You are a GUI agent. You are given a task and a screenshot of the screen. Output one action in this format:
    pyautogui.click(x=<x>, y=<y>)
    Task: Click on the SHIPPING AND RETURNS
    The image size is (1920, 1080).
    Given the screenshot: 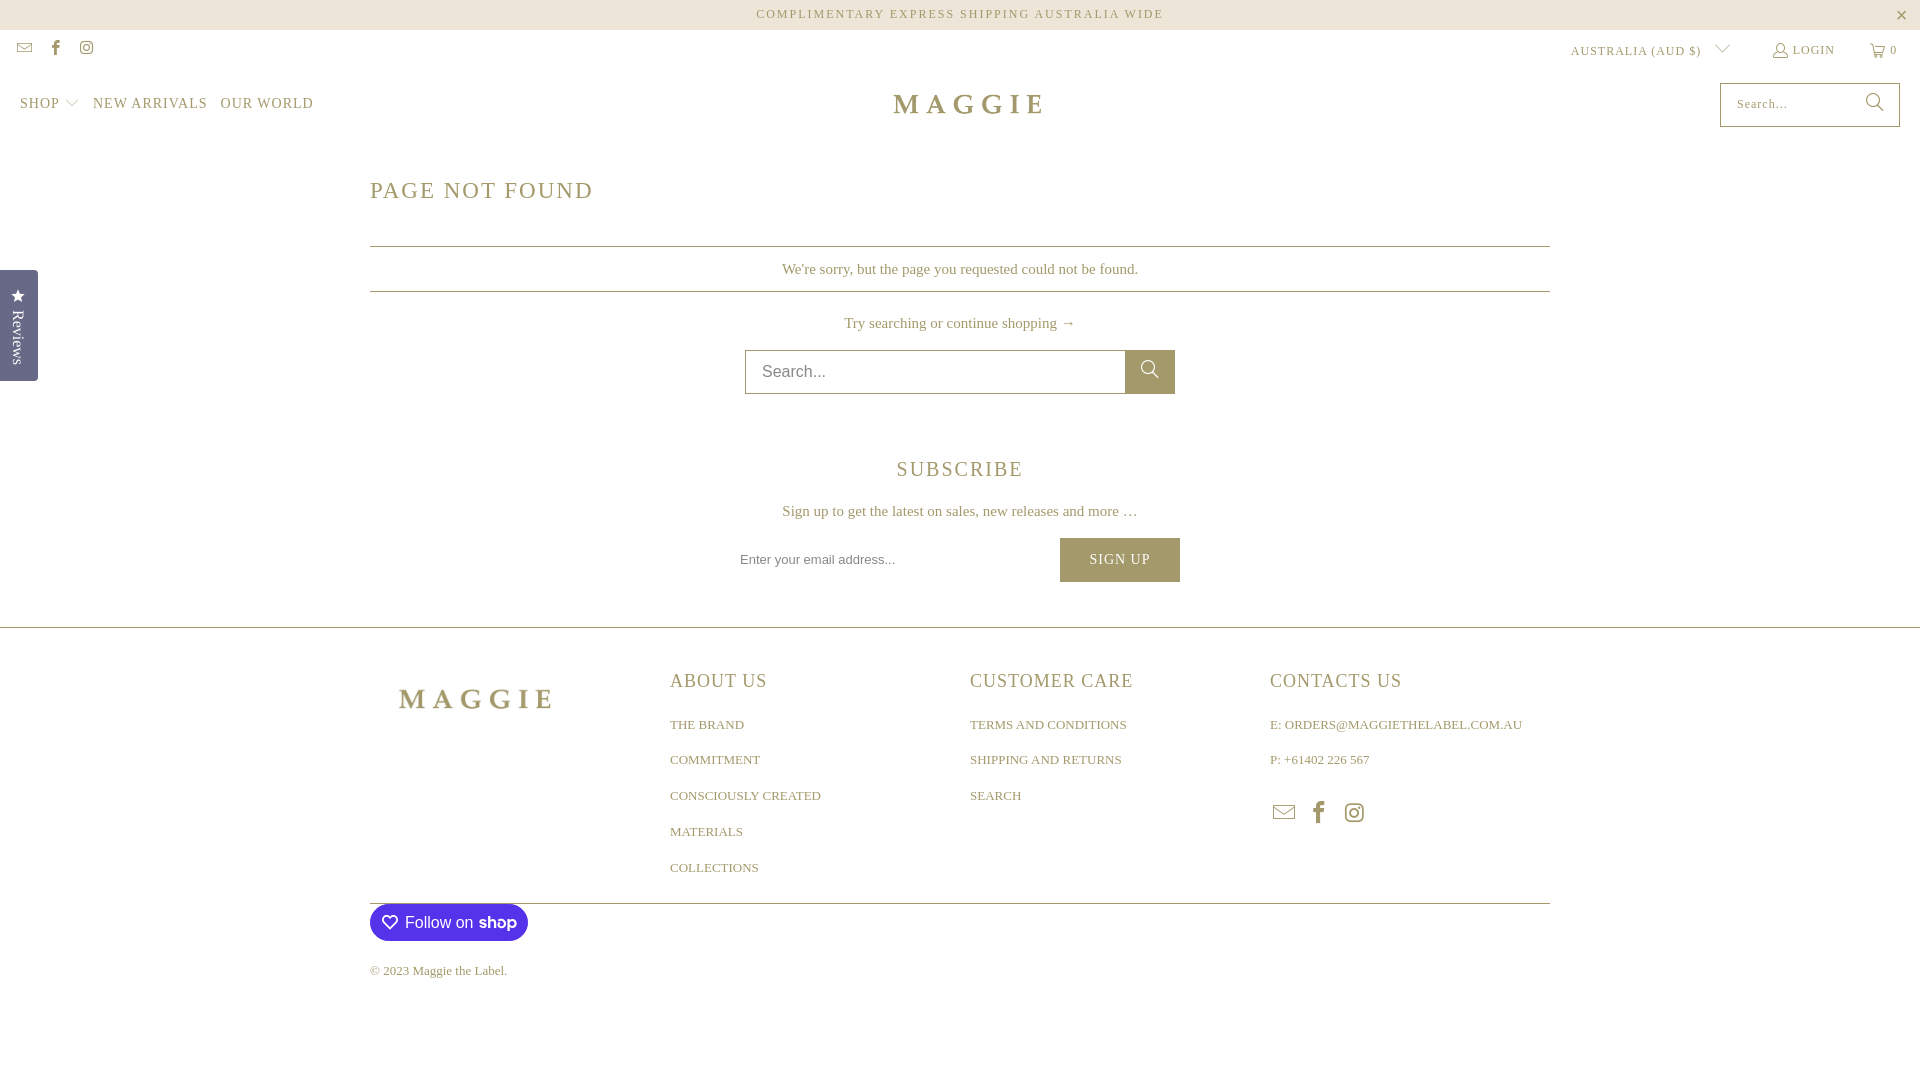 What is the action you would take?
    pyautogui.click(x=1046, y=760)
    